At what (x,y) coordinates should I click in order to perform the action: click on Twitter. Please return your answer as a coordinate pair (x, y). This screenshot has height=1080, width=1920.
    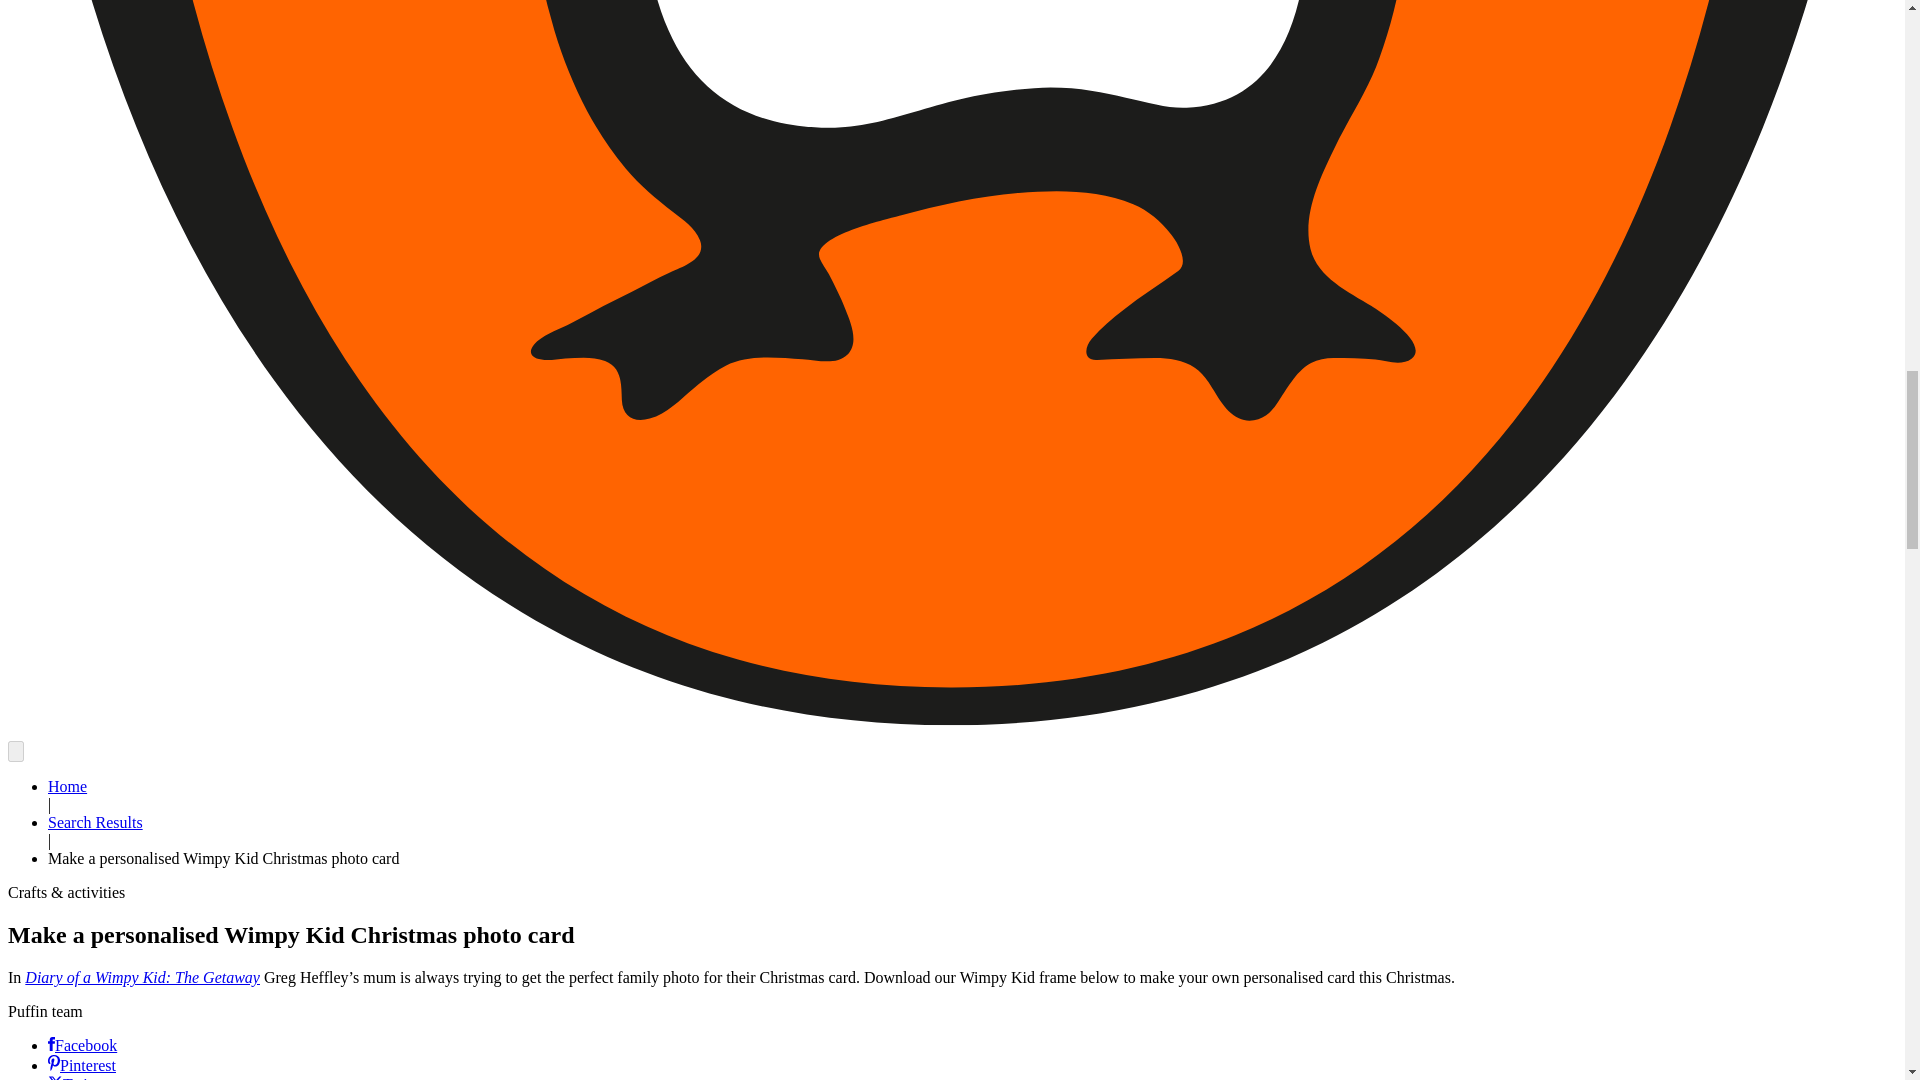
    Looking at the image, I should click on (78, 1078).